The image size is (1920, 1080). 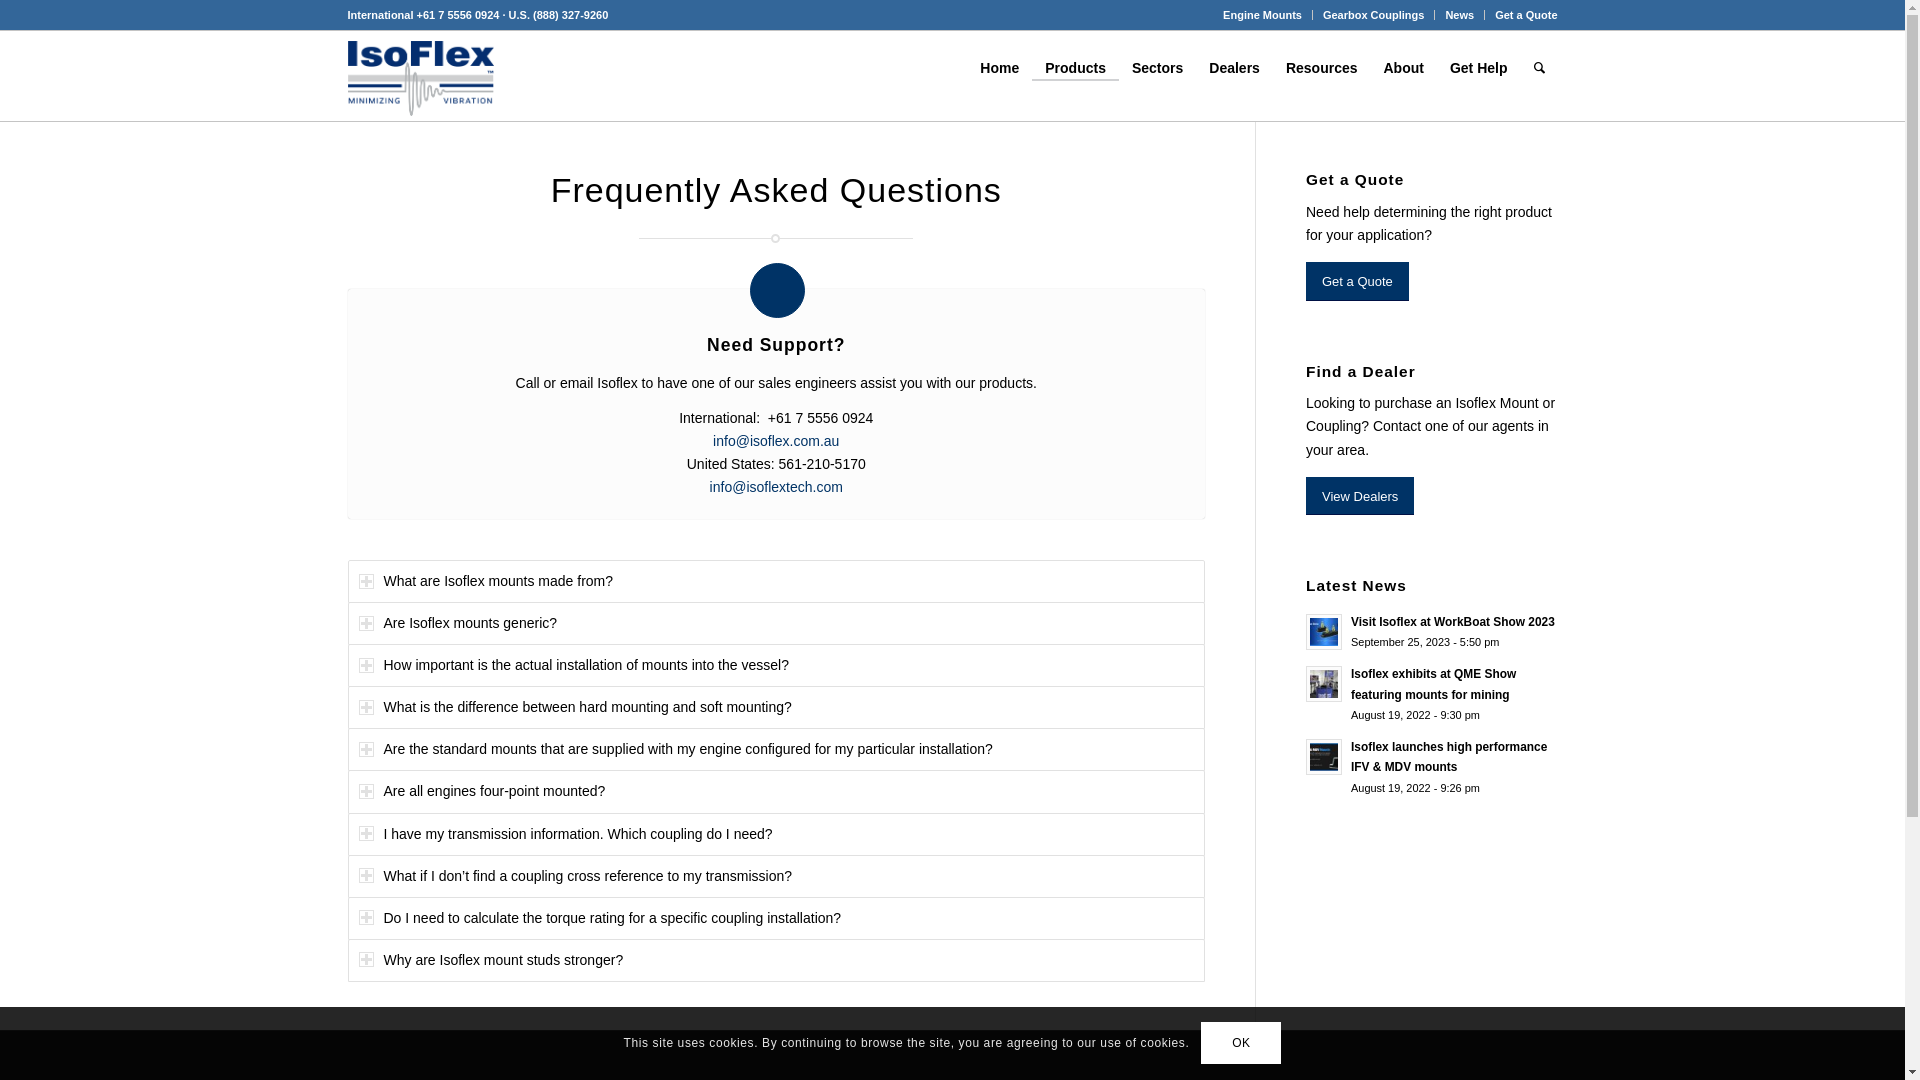 What do you see at coordinates (1234, 68) in the screenshot?
I see `Dealers` at bounding box center [1234, 68].